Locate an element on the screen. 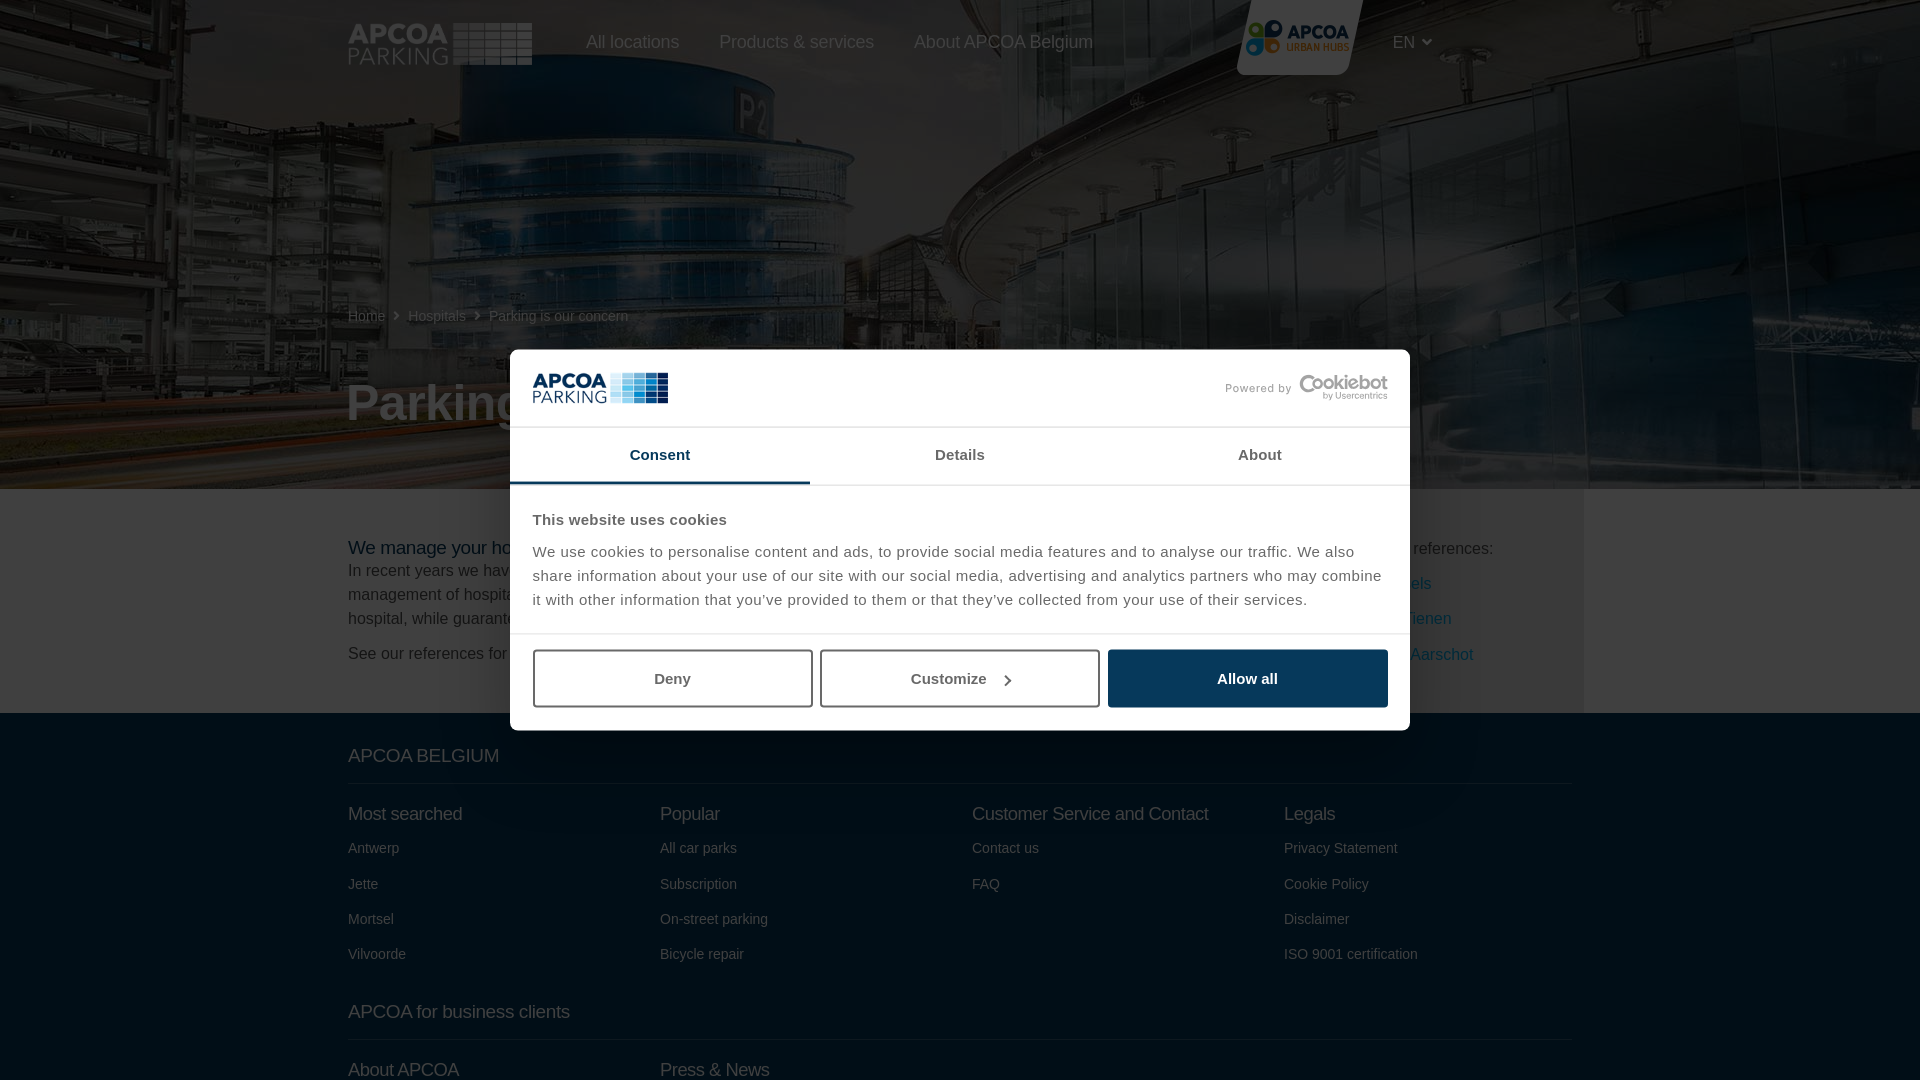 Image resolution: width=1920 pixels, height=1080 pixels. Details is located at coordinates (960, 456).